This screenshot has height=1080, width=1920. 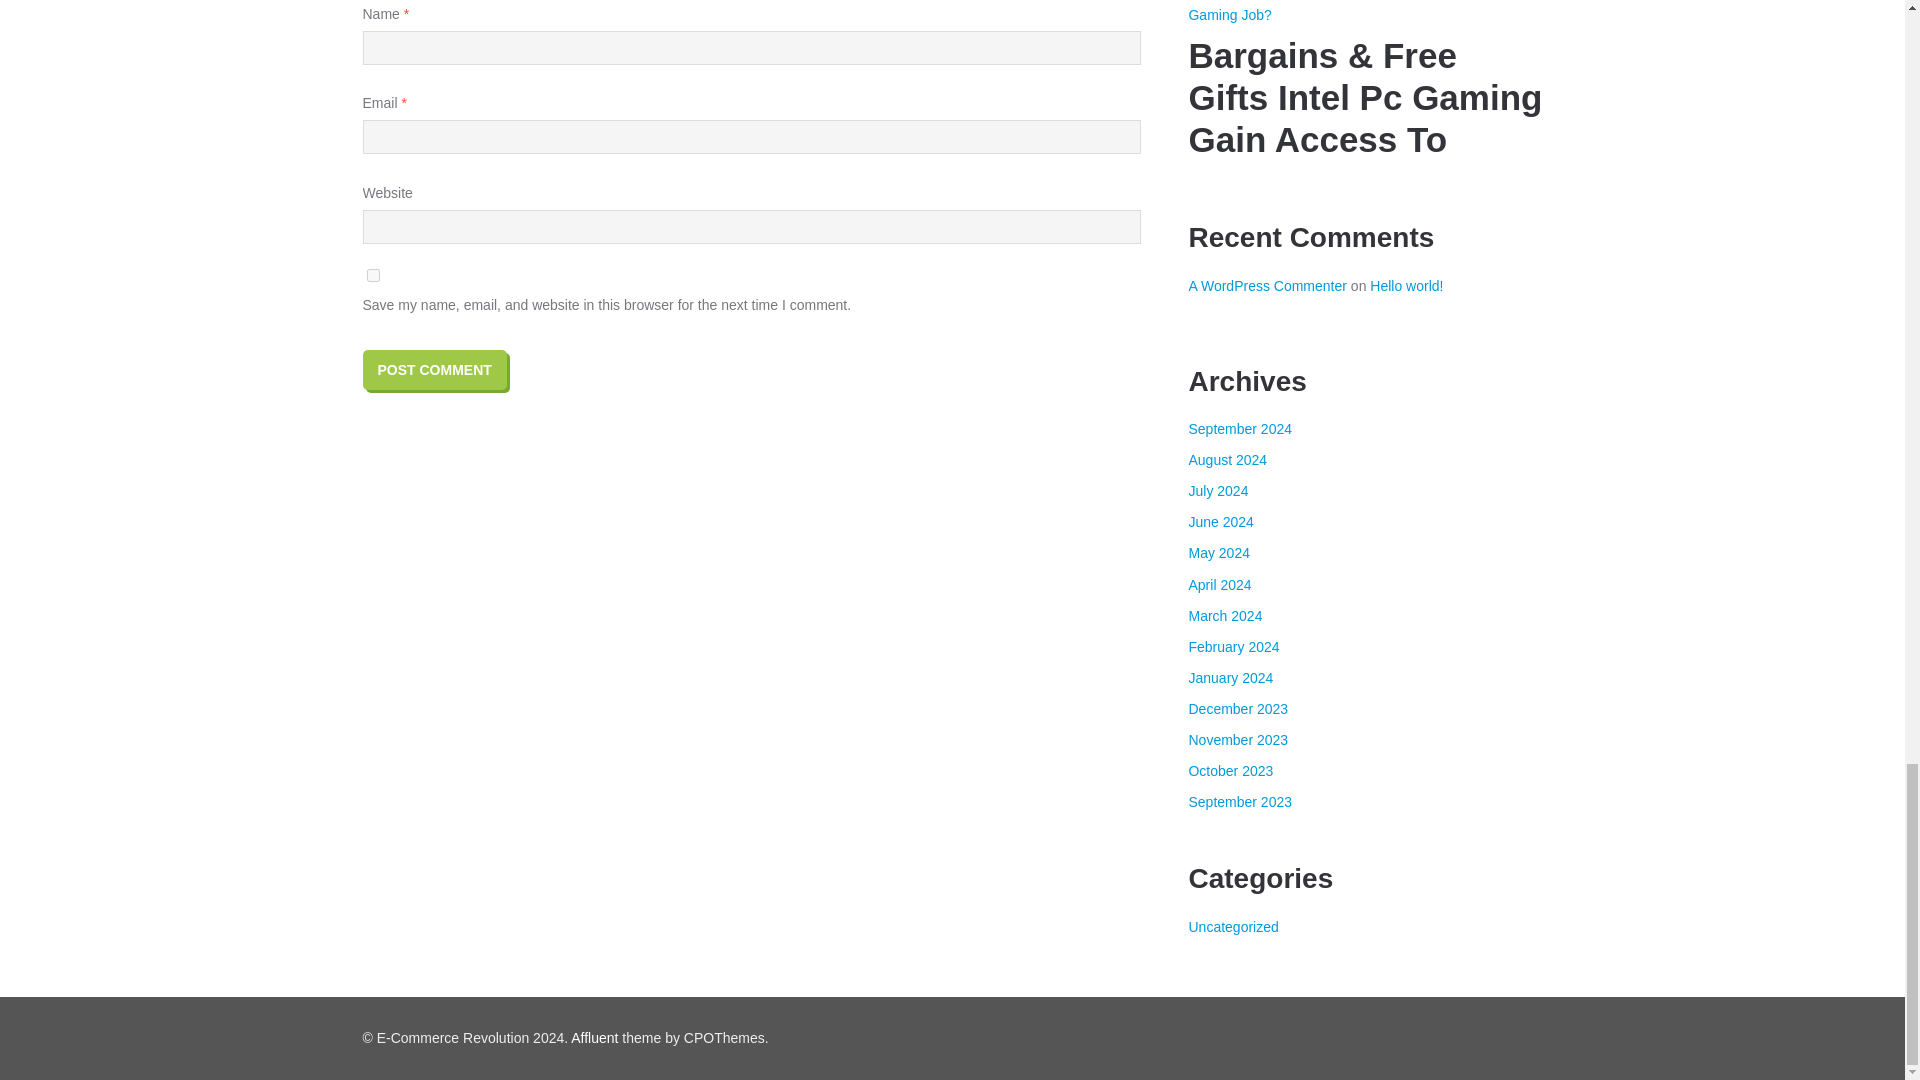 I want to click on yes, so click(x=372, y=274).